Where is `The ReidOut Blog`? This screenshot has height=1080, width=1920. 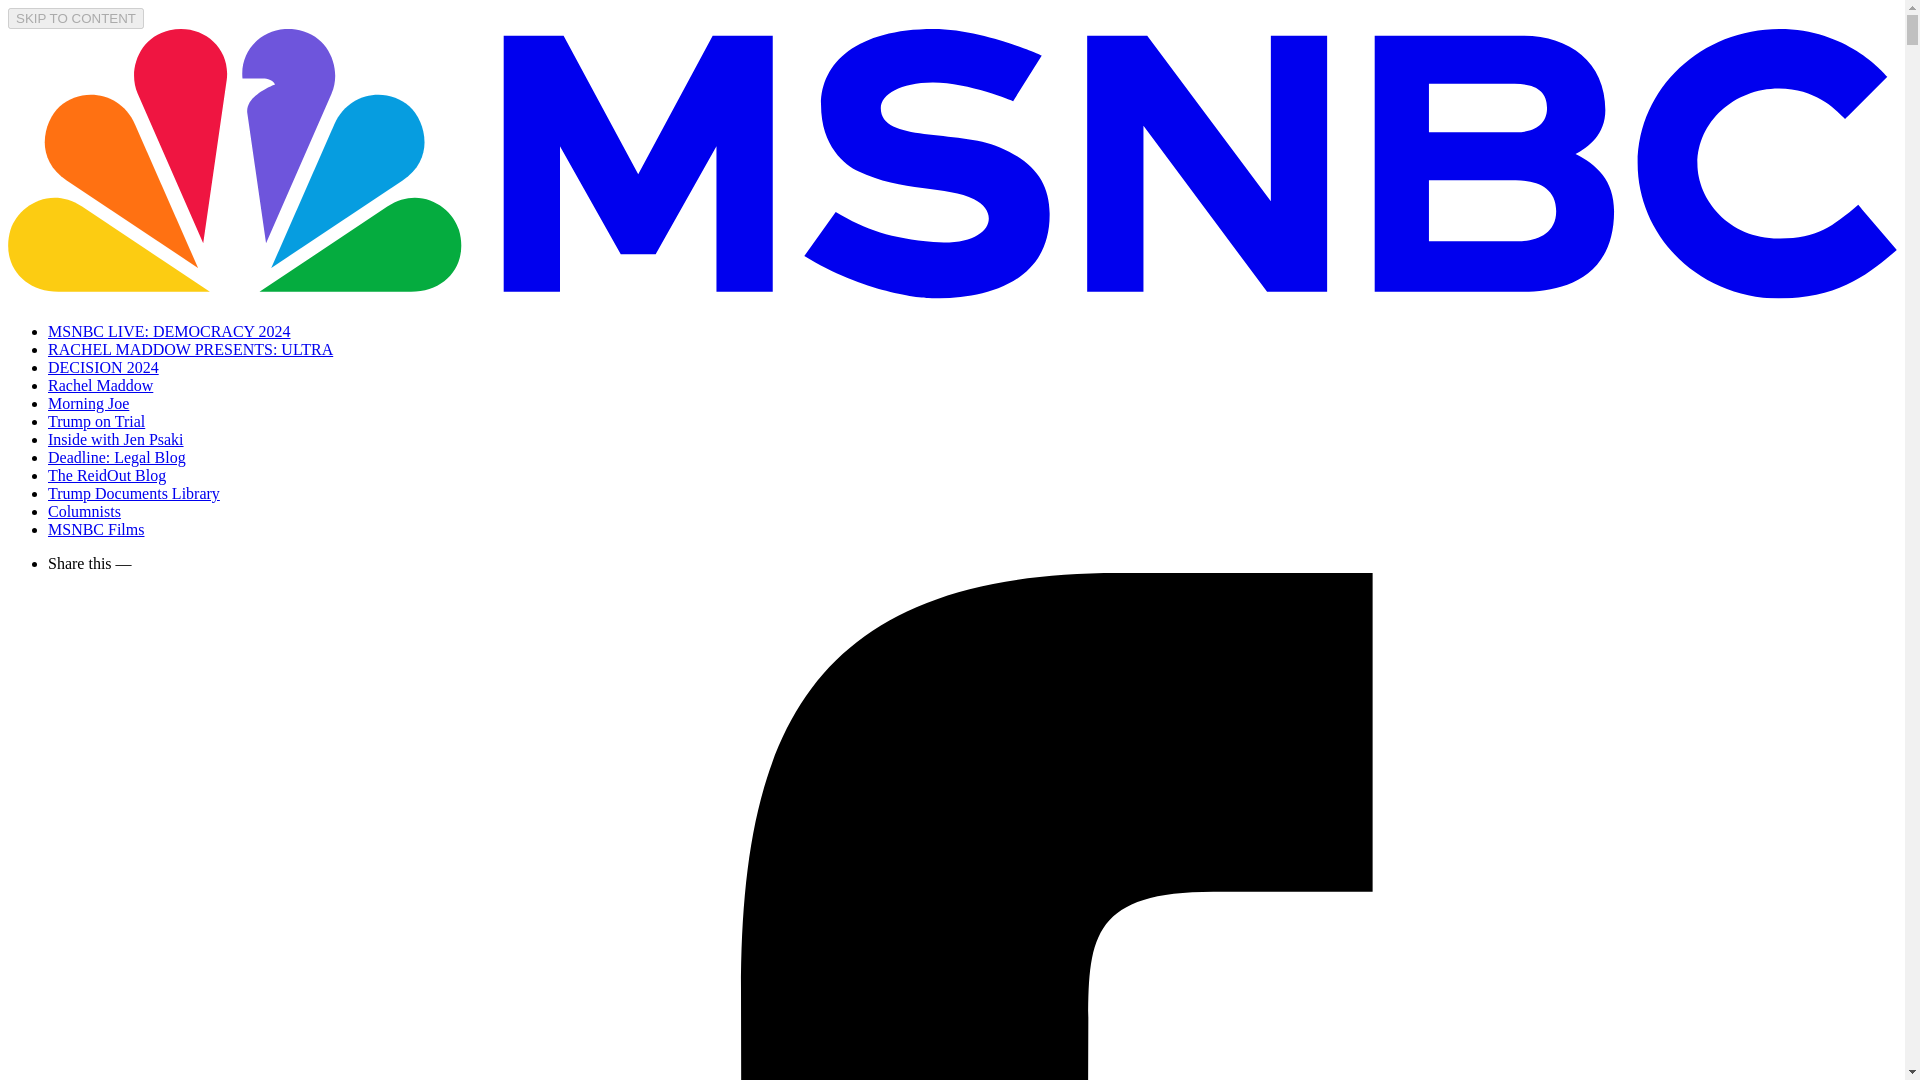 The ReidOut Blog is located at coordinates (106, 474).